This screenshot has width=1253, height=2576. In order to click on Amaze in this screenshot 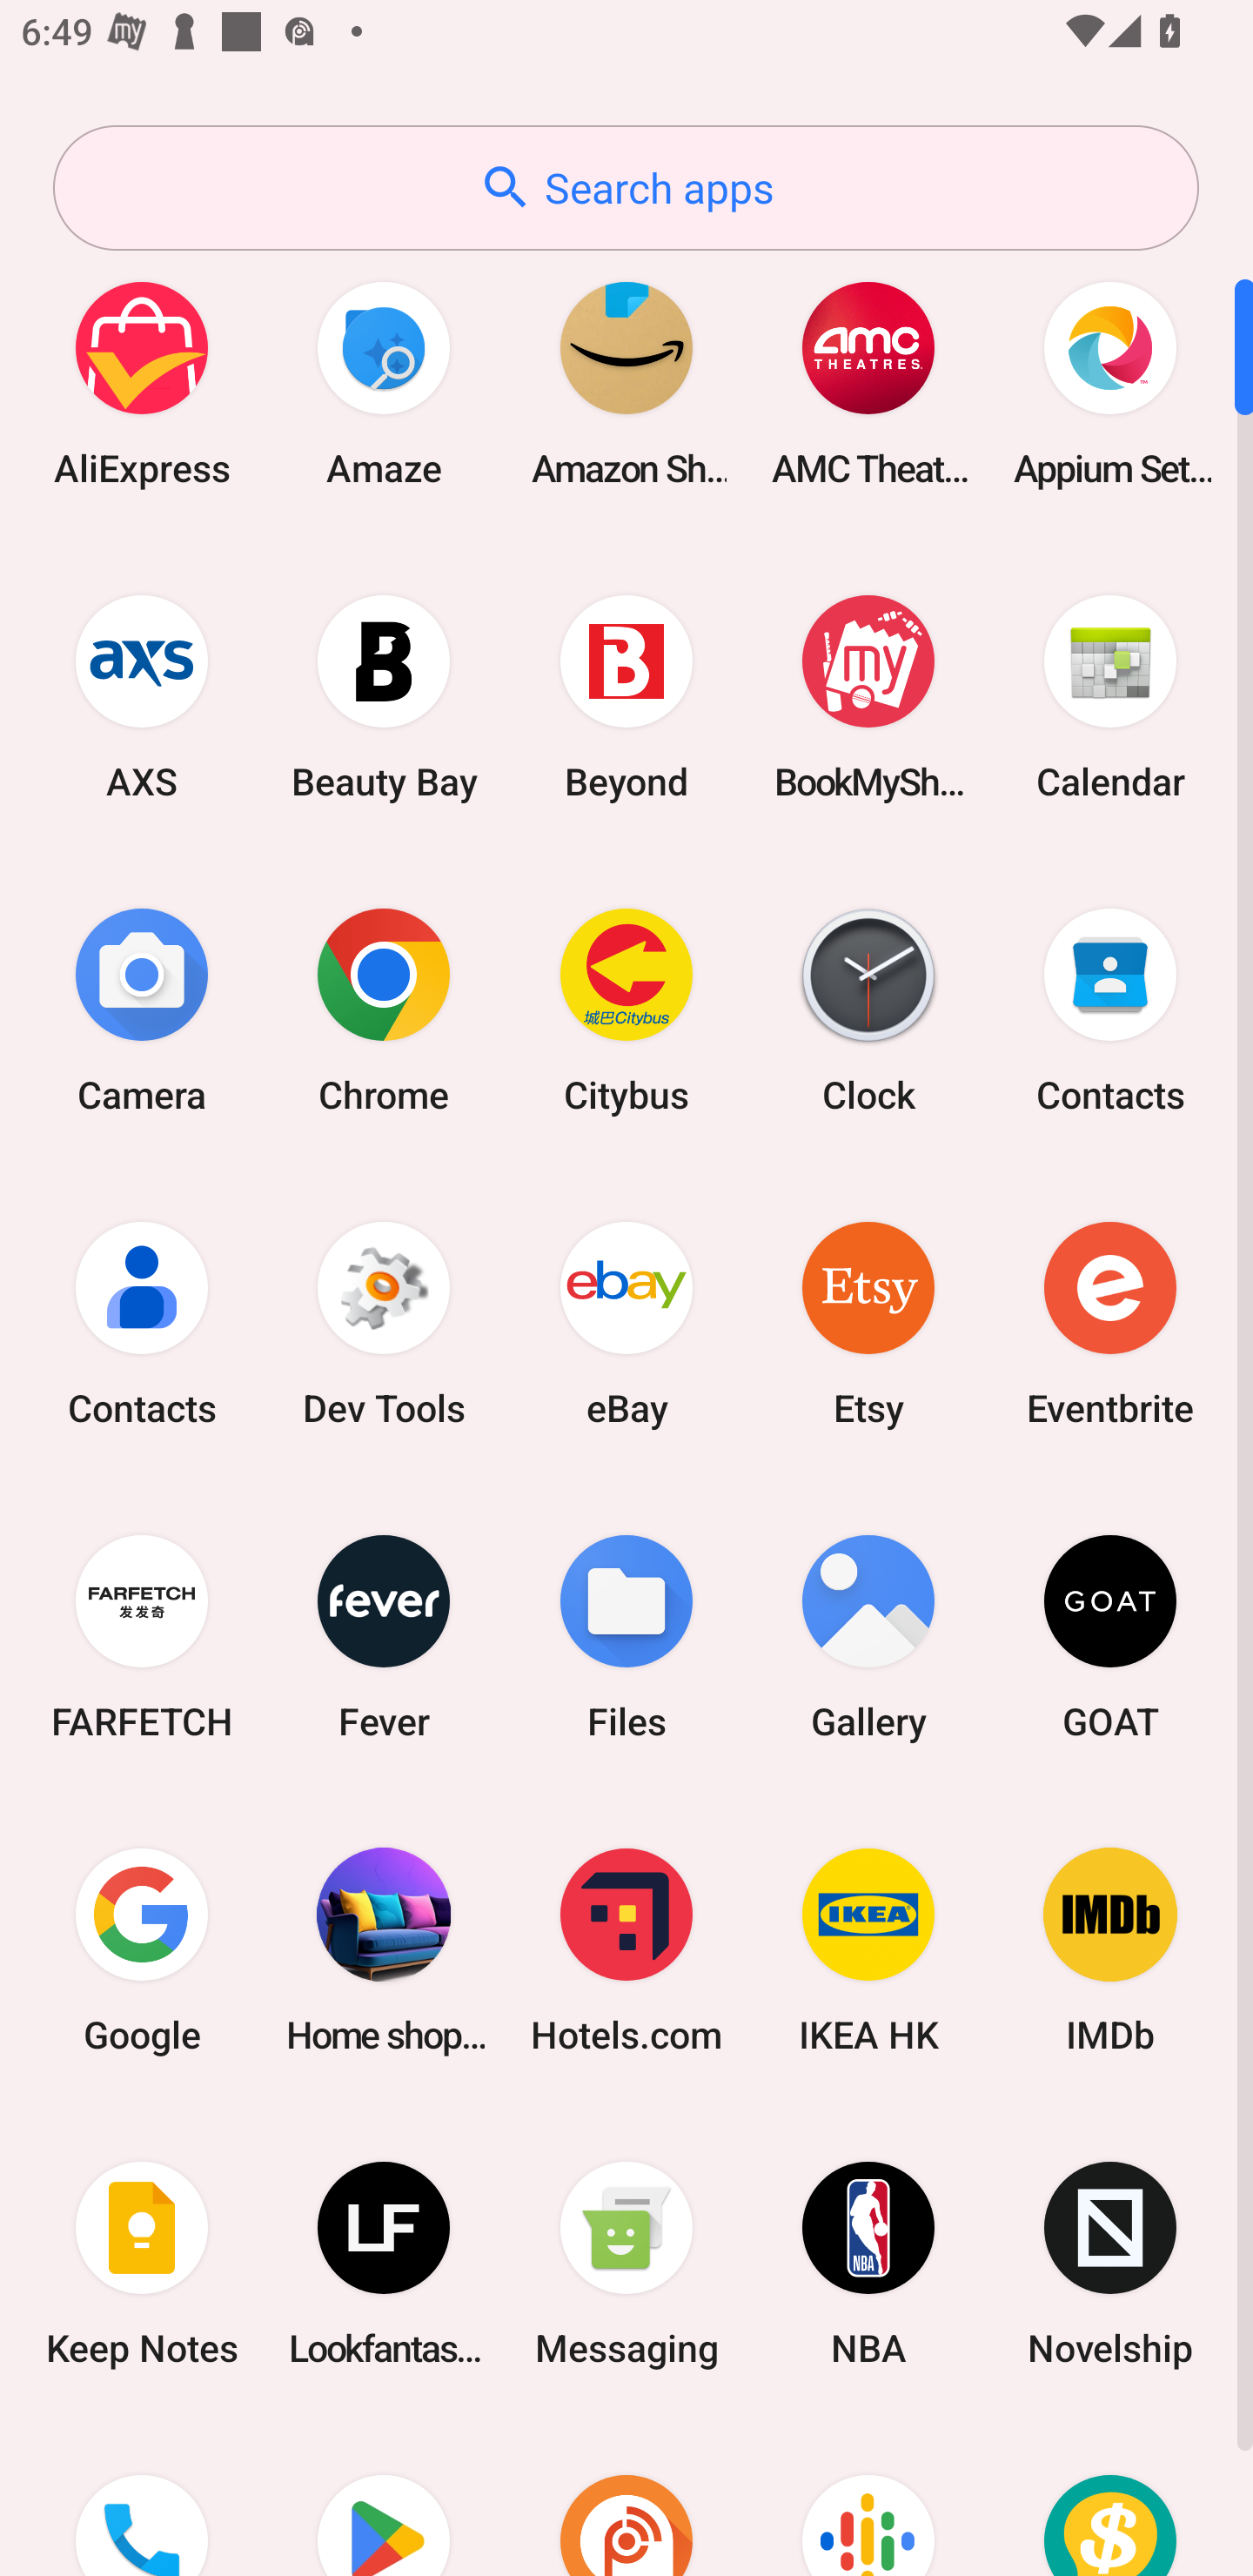, I will do `click(384, 383)`.